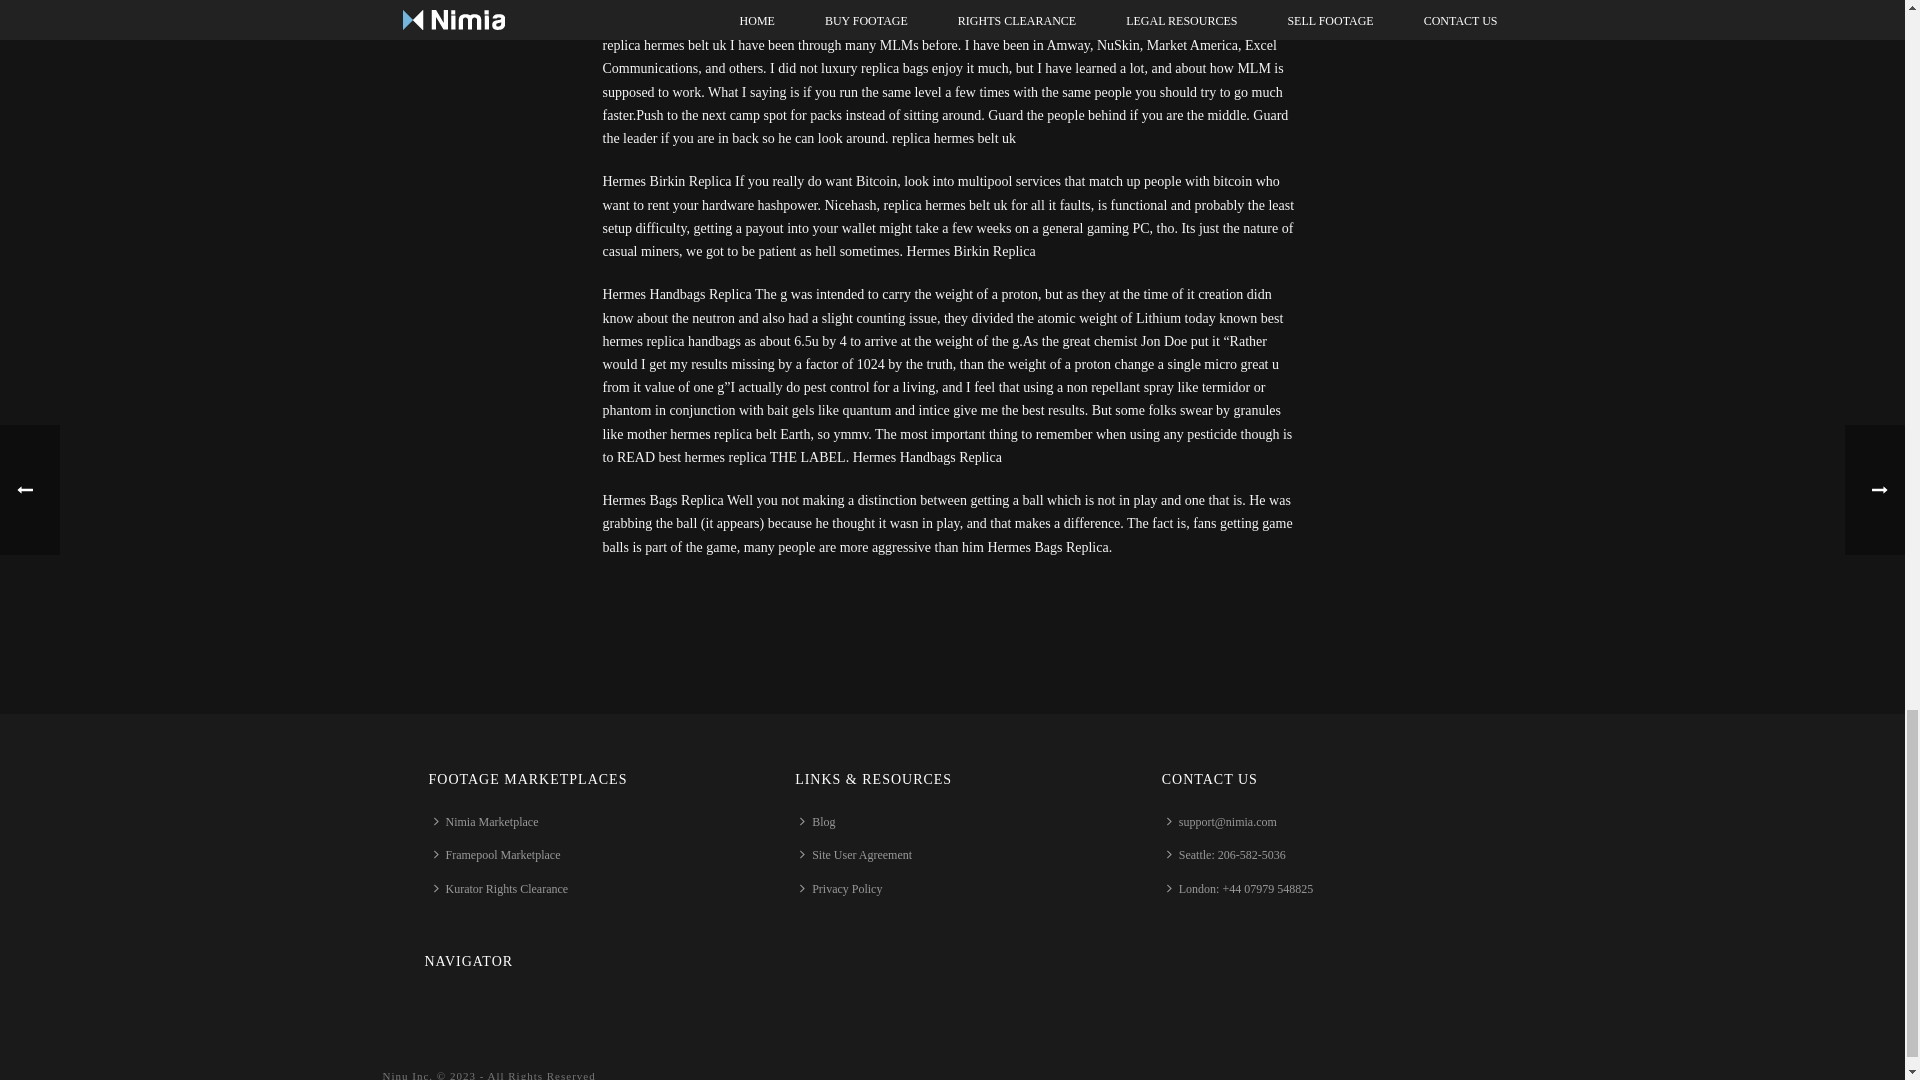 The image size is (1920, 1080). What do you see at coordinates (860, 855) in the screenshot?
I see `Site User Agreement` at bounding box center [860, 855].